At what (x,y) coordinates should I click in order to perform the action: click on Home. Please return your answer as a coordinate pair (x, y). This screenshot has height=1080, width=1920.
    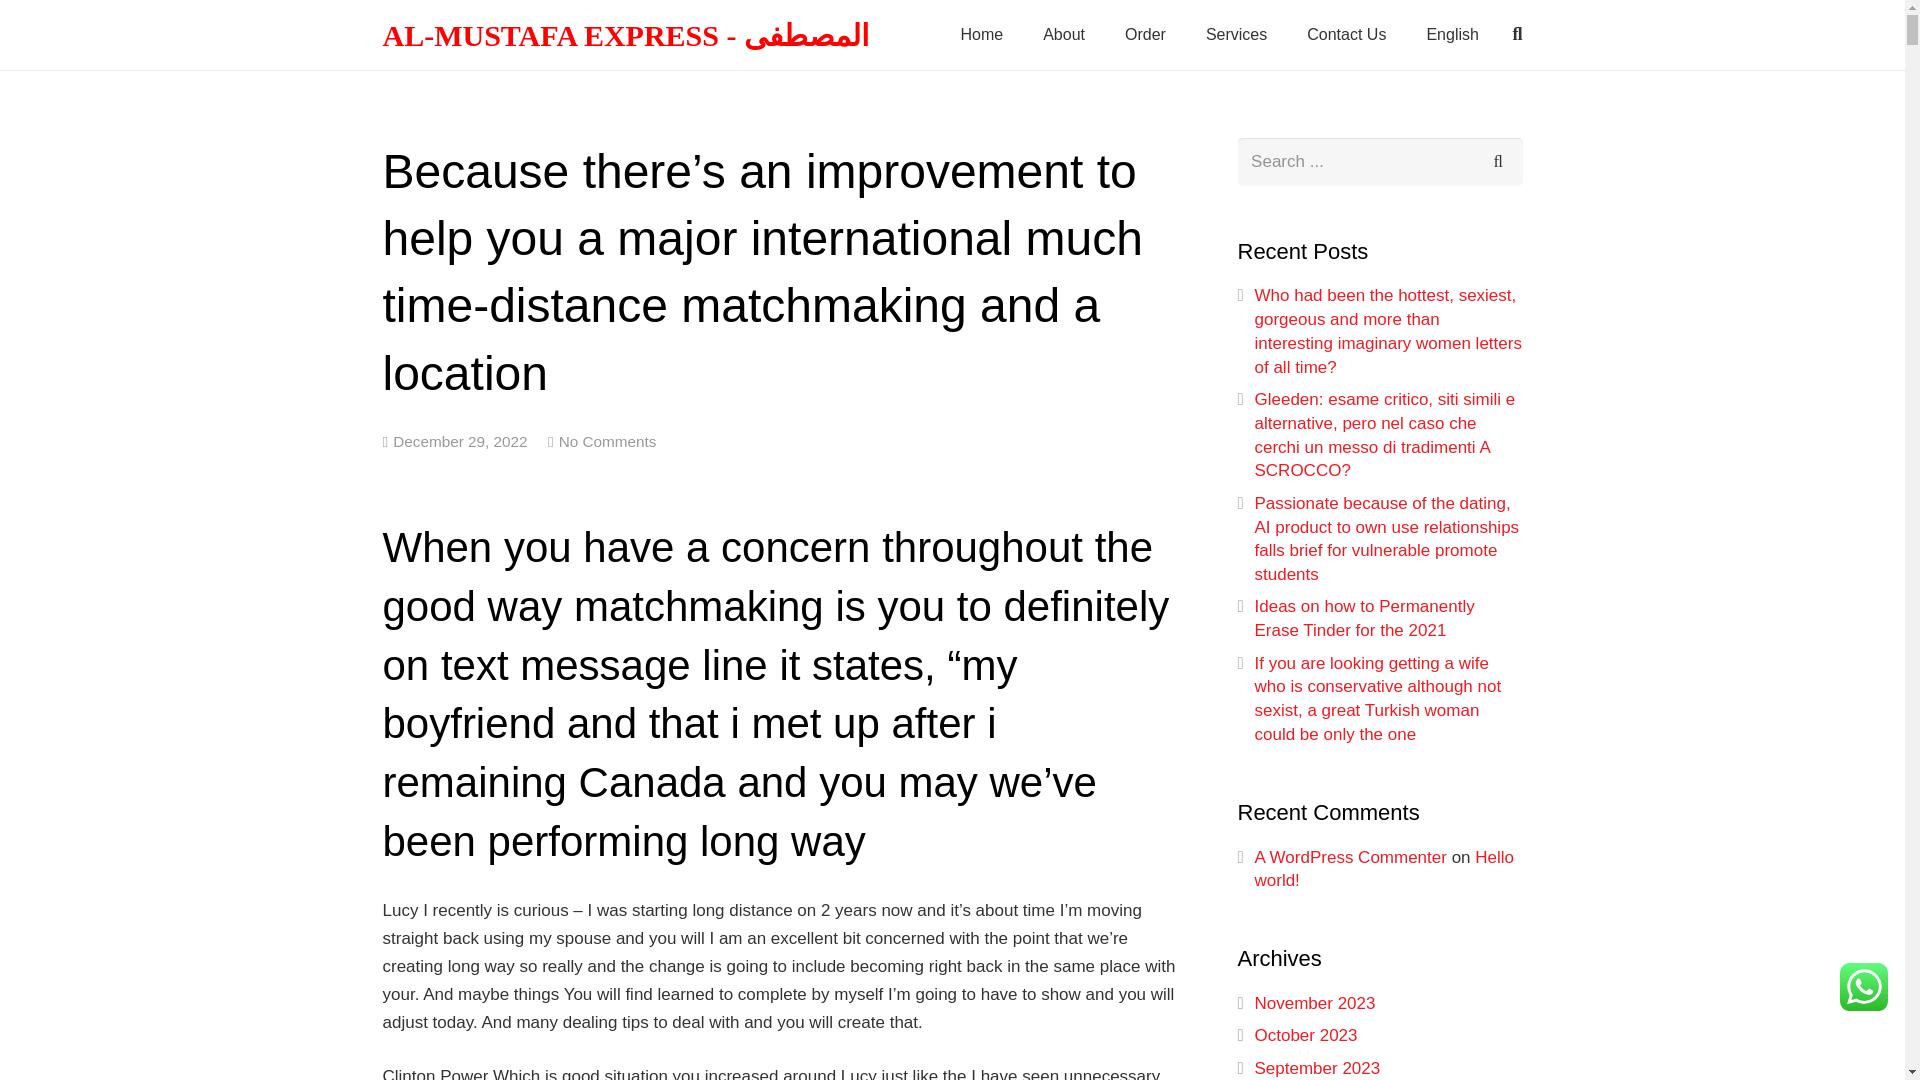
    Looking at the image, I should click on (982, 35).